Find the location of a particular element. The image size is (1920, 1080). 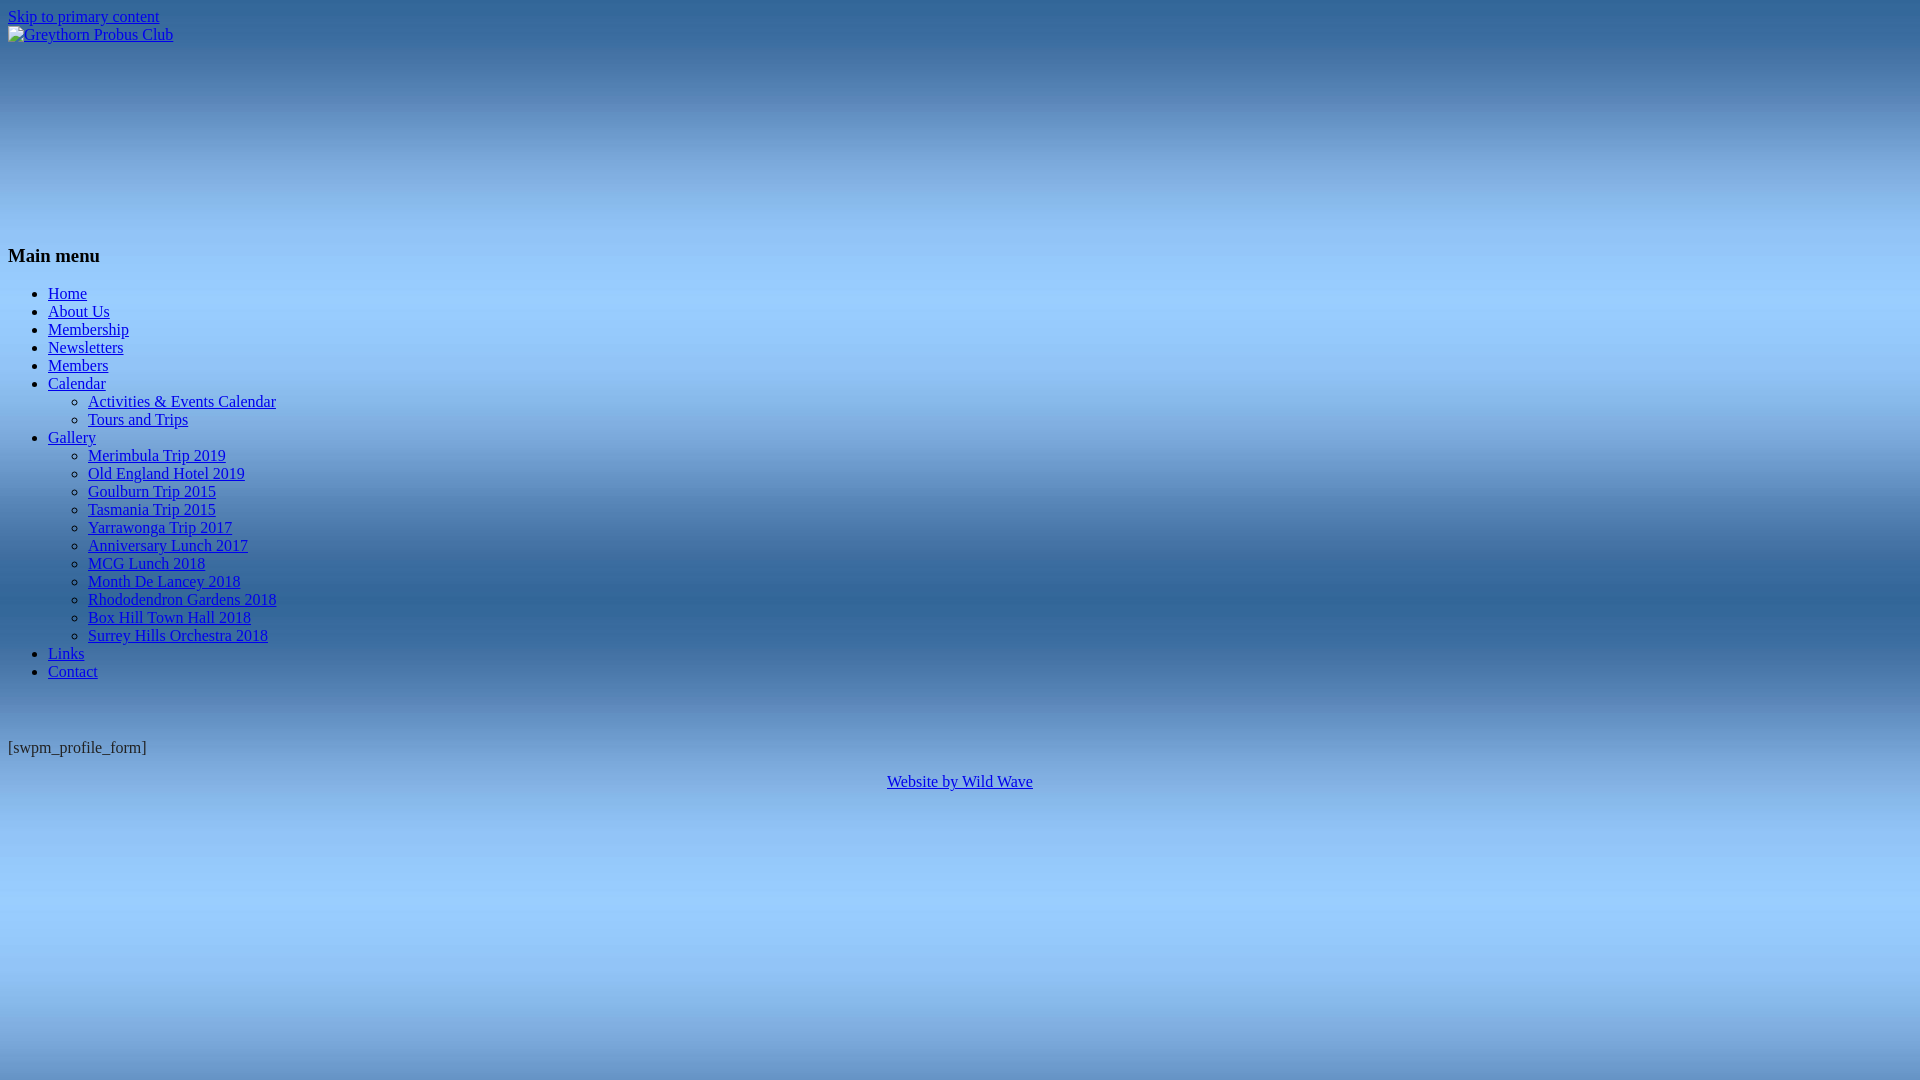

Calendar is located at coordinates (77, 384).